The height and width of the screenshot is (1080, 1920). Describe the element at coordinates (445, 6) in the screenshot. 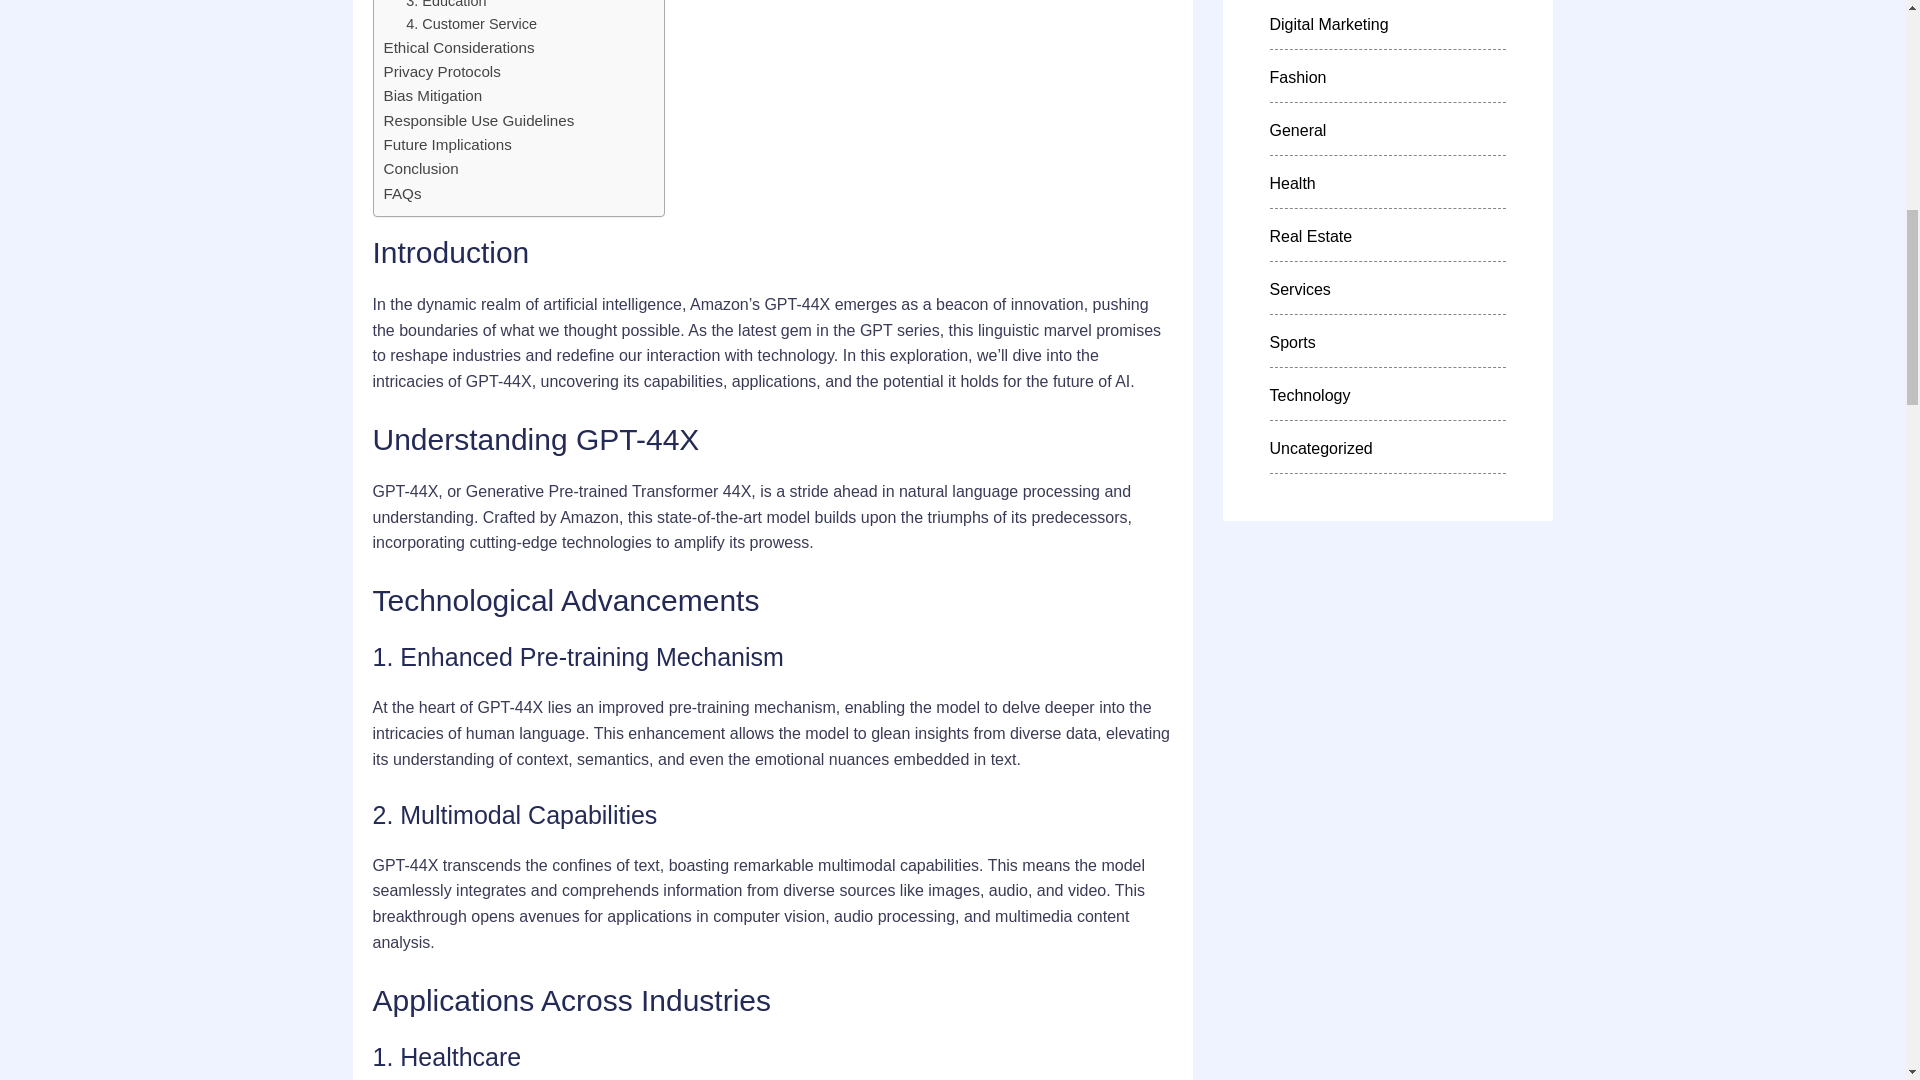

I see `3. Education` at that location.